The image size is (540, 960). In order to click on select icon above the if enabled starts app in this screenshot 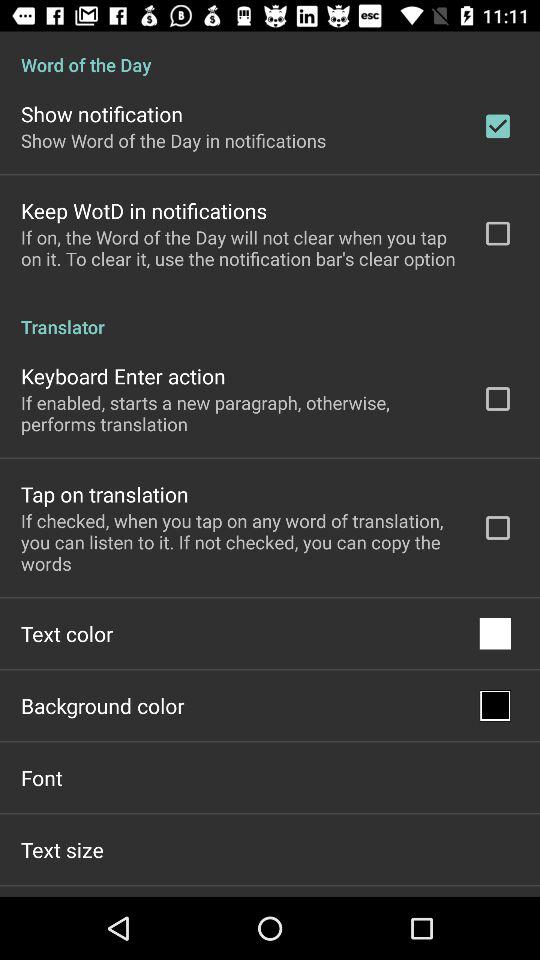, I will do `click(123, 376)`.